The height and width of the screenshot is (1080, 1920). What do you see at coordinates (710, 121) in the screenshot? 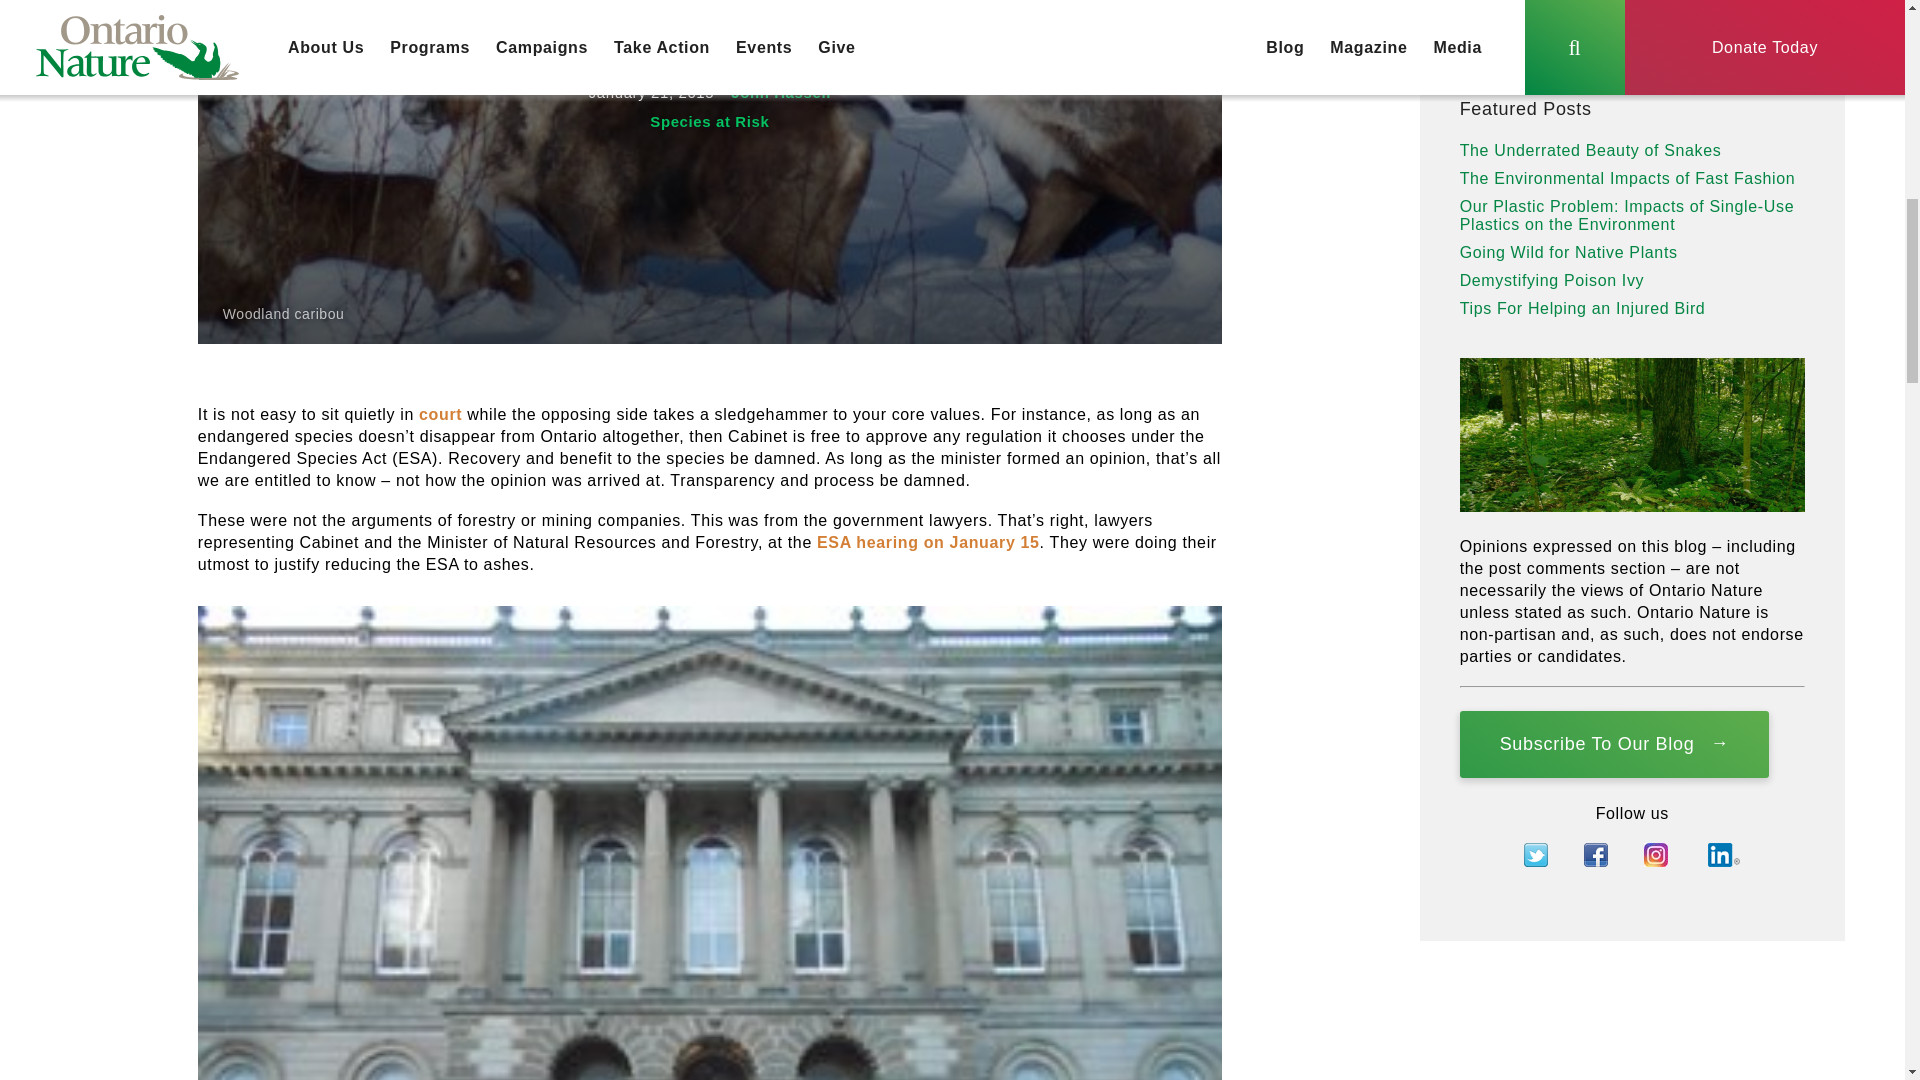
I see `Category: Species at Risk` at bounding box center [710, 121].